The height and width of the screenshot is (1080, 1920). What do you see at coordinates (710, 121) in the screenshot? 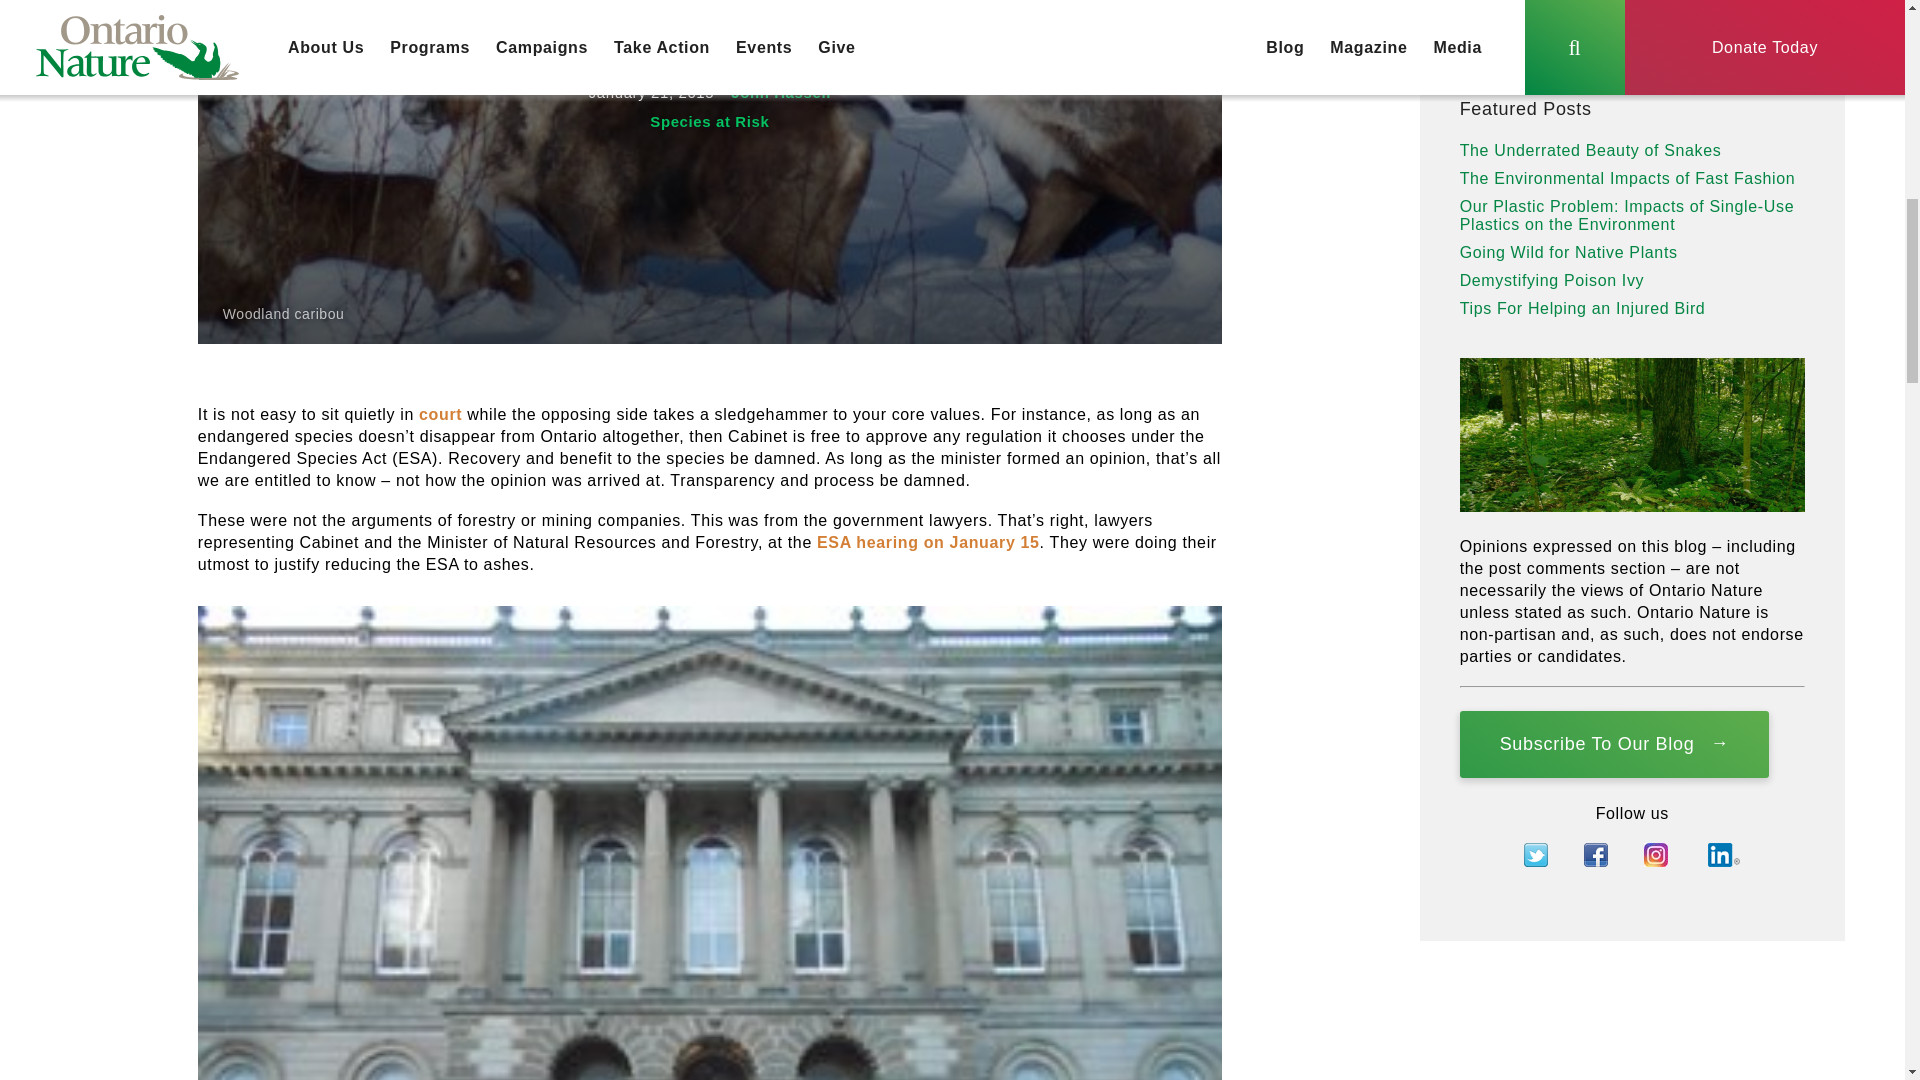
I see `Category: Species at Risk` at bounding box center [710, 121].